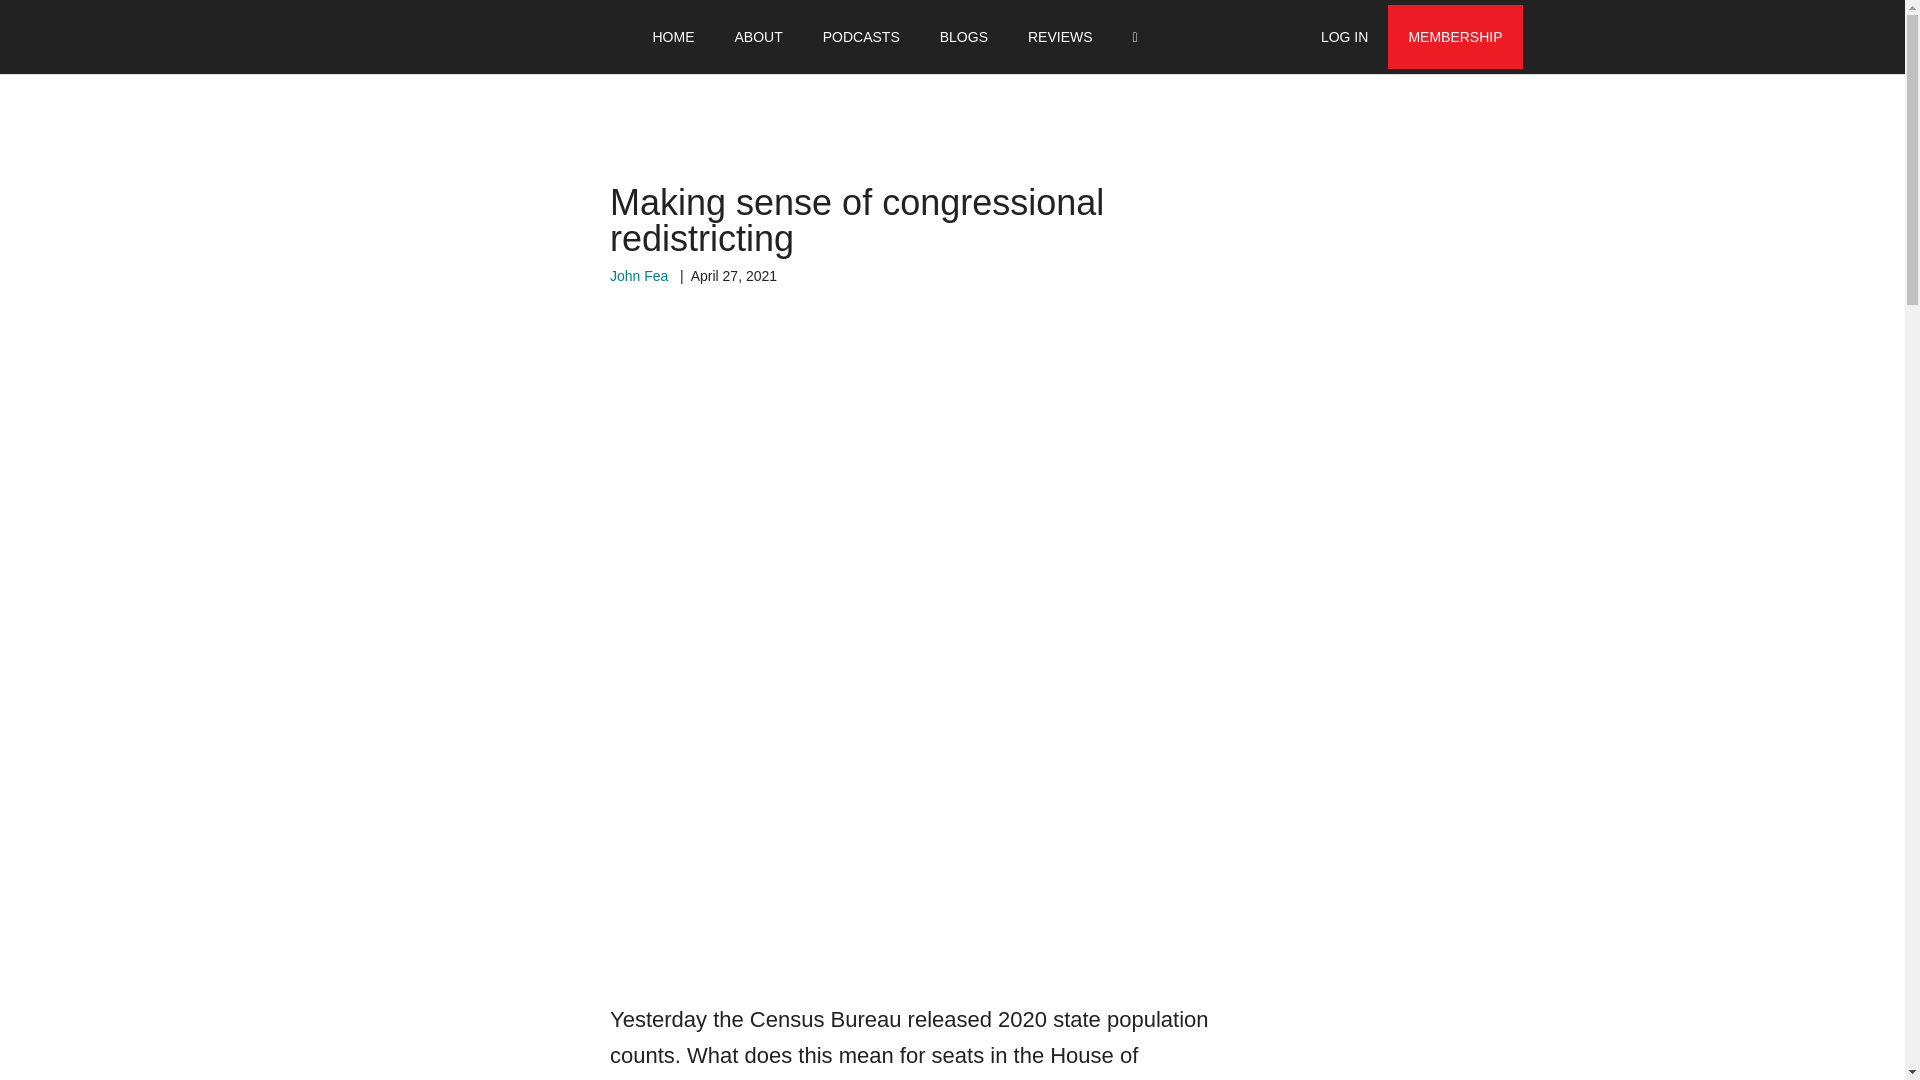 Image resolution: width=1920 pixels, height=1080 pixels. I want to click on REVIEWS, so click(1060, 37).